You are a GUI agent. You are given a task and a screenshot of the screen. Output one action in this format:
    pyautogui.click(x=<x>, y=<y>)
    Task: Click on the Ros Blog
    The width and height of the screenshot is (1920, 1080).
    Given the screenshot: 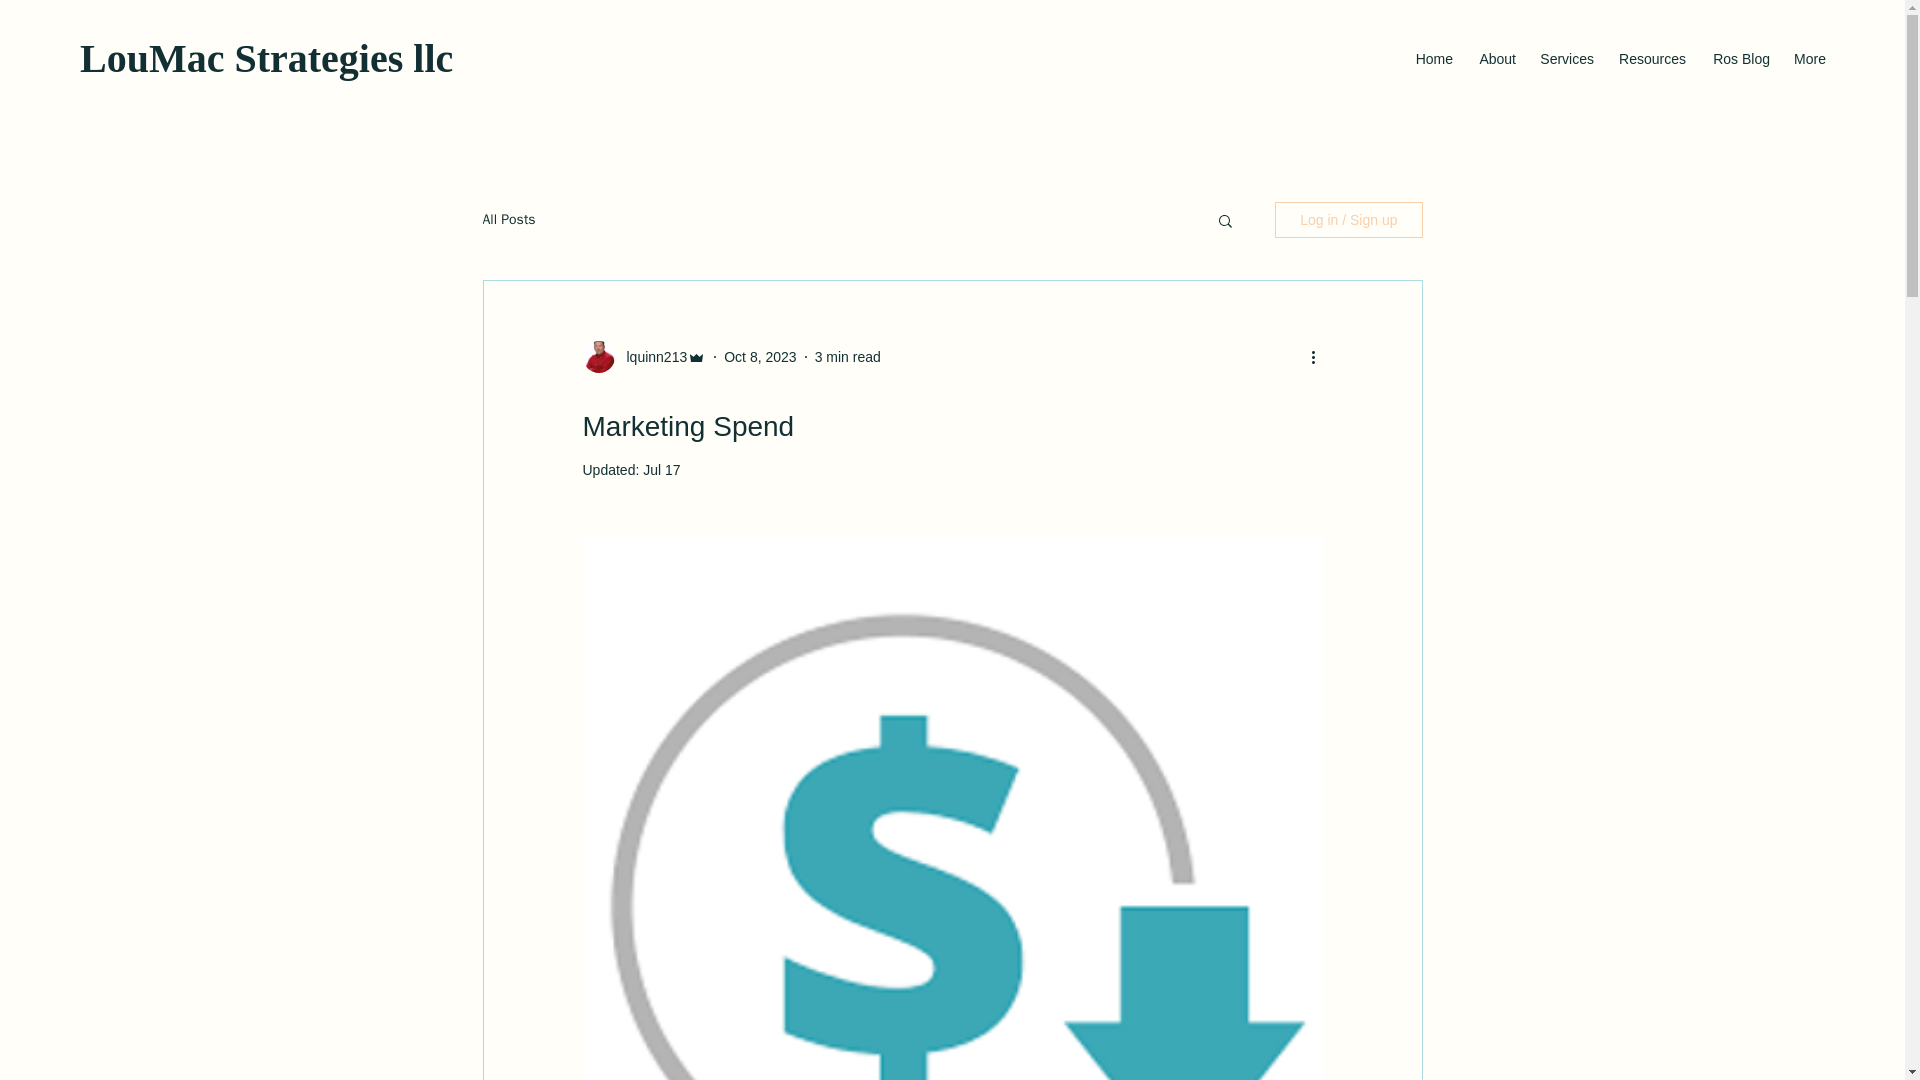 What is the action you would take?
    pyautogui.click(x=1737, y=59)
    